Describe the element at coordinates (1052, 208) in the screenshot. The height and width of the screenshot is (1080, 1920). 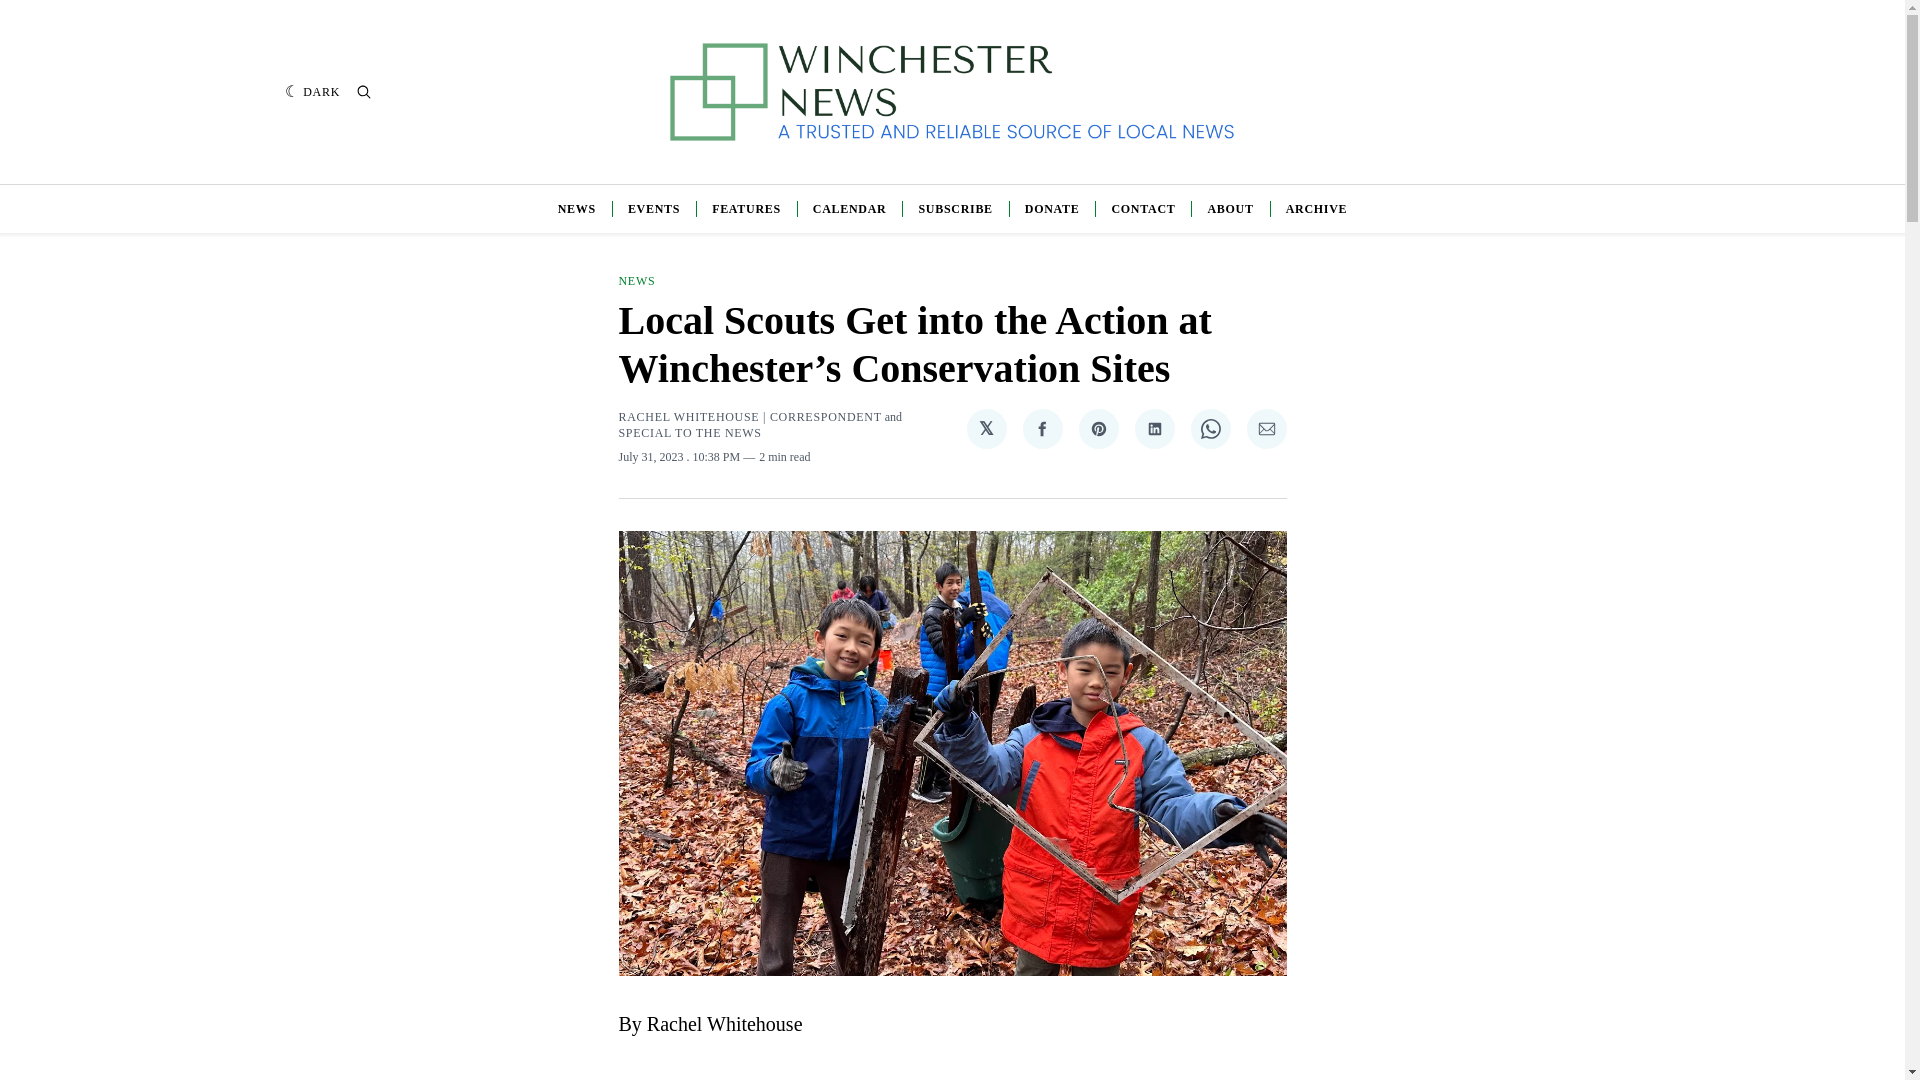
I see `DONATE` at that location.